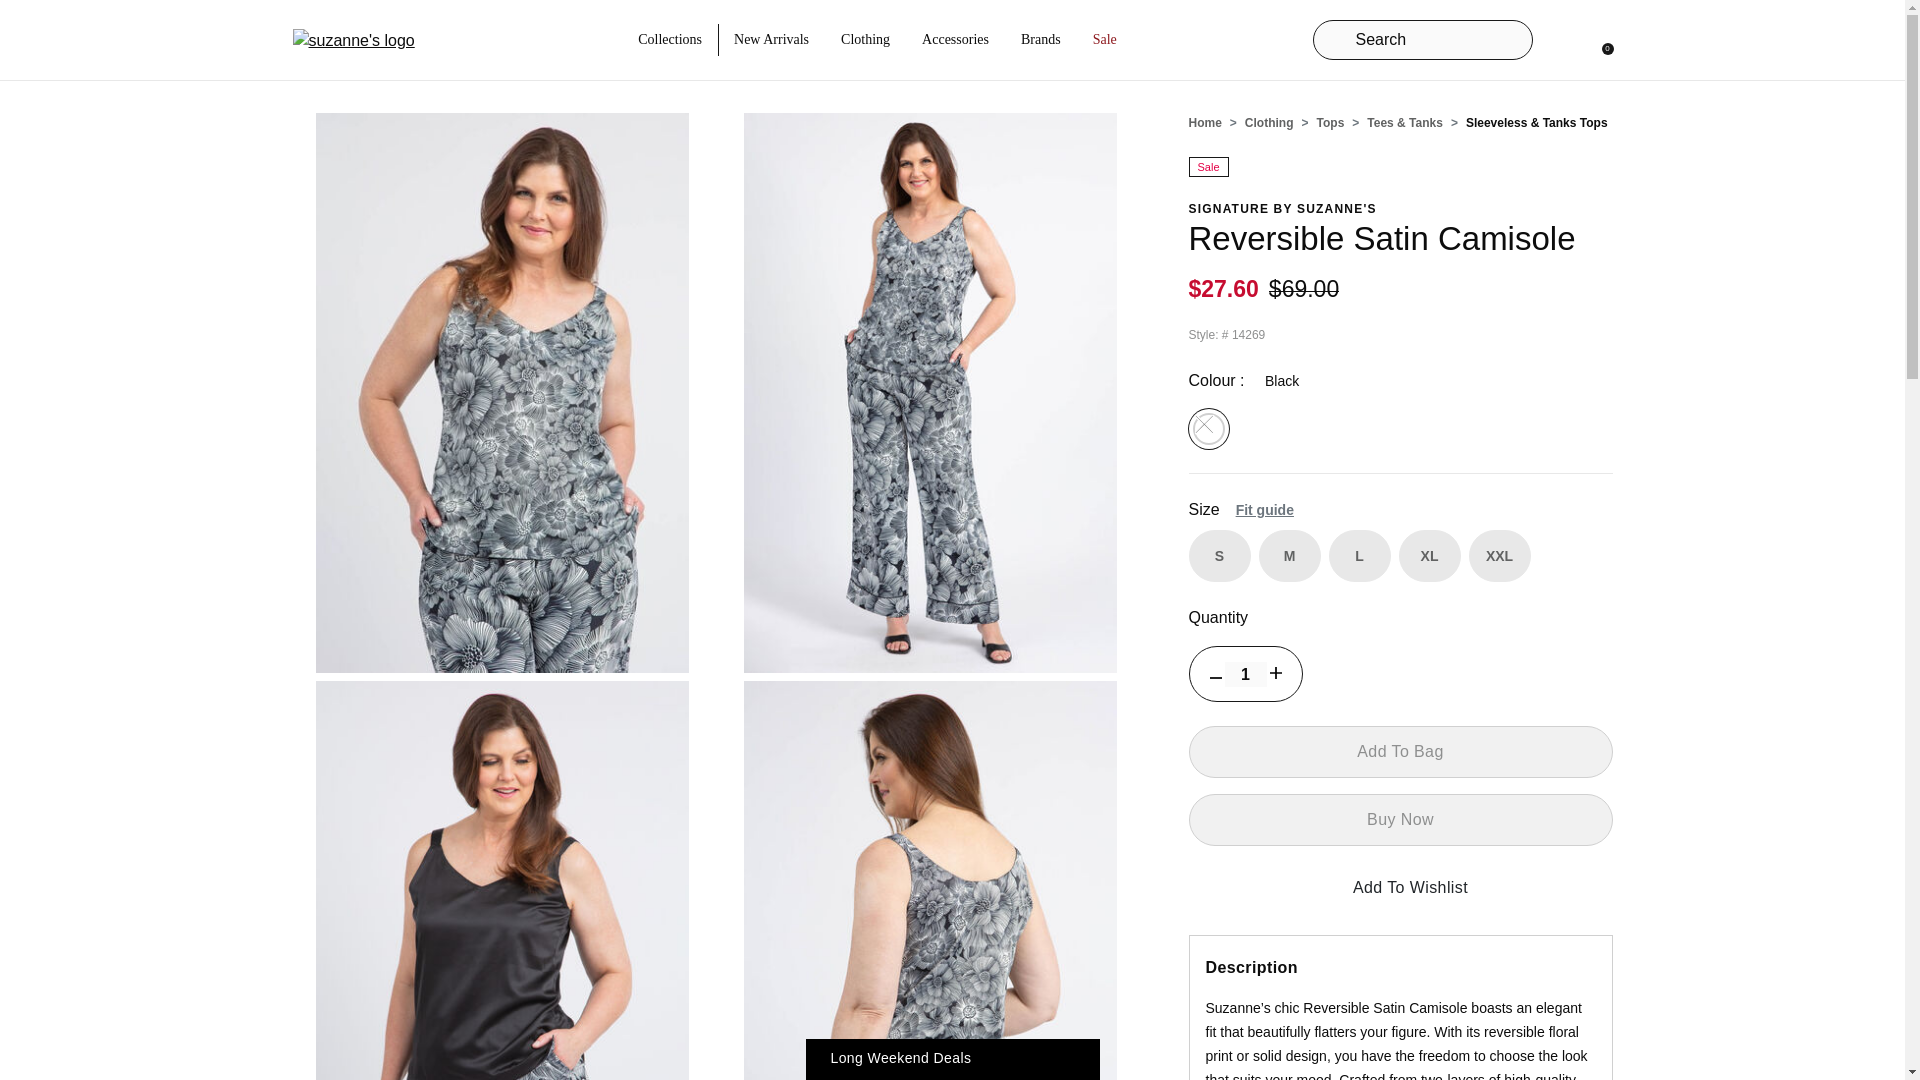 Image resolution: width=1920 pixels, height=1080 pixels. Describe the element at coordinates (670, 40) in the screenshot. I see `Collections` at that location.